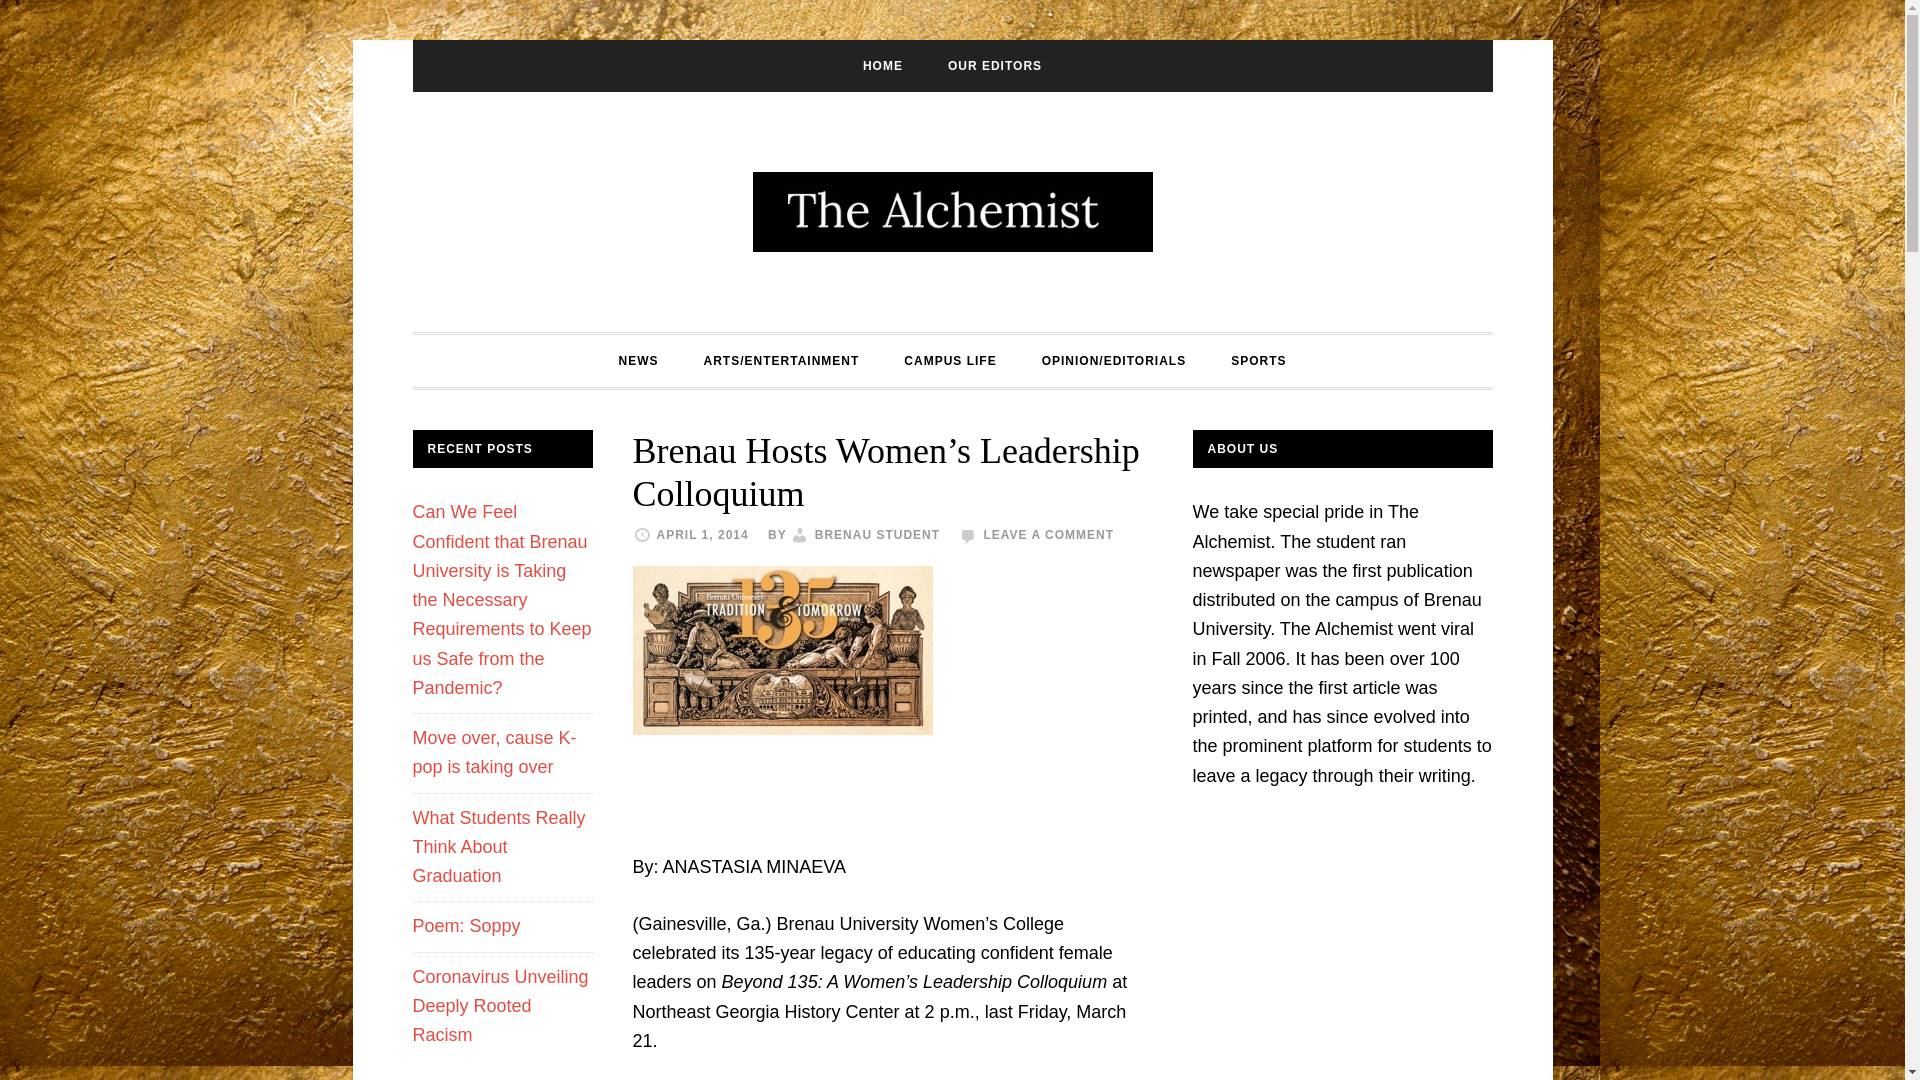 The height and width of the screenshot is (1080, 1920). I want to click on LEAVE A COMMENT, so click(1048, 535).